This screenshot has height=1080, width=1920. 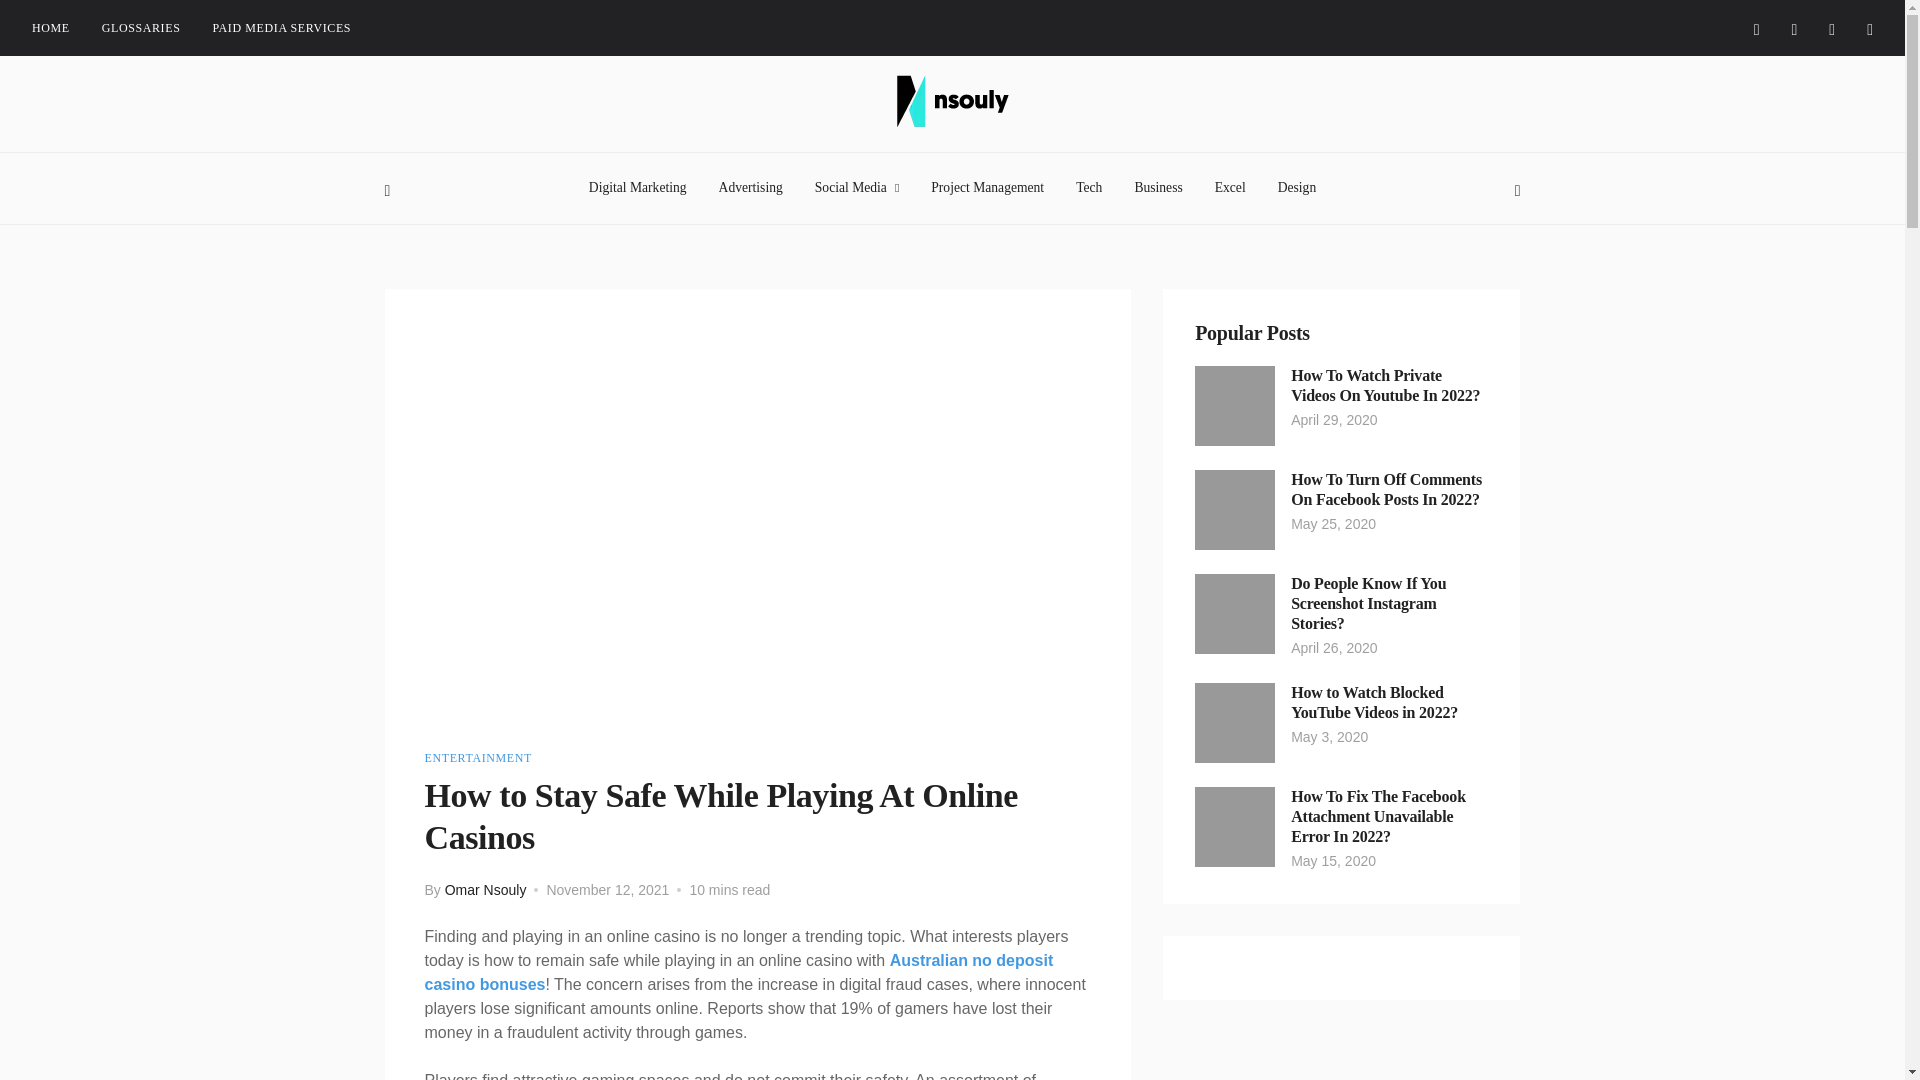 What do you see at coordinates (638, 188) in the screenshot?
I see `Digital Marketing` at bounding box center [638, 188].